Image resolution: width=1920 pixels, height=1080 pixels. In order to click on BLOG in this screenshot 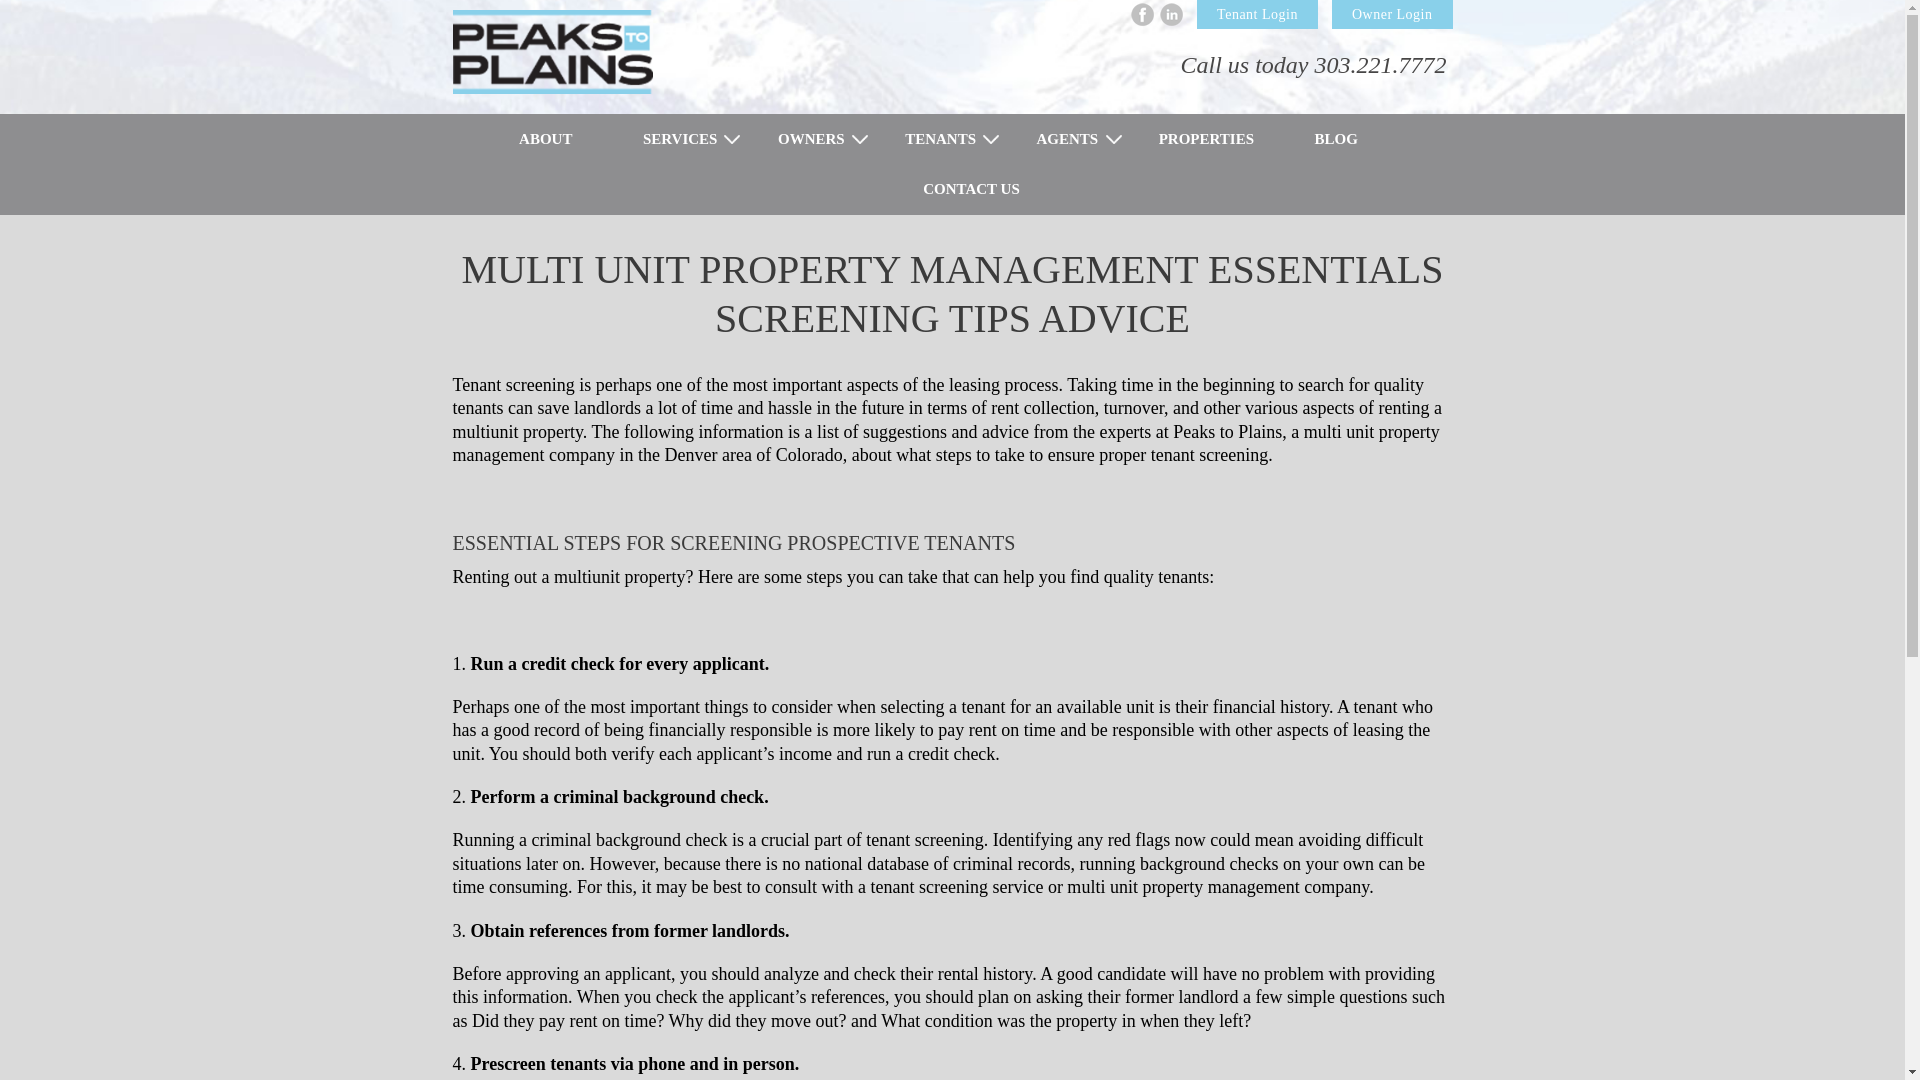, I will do `click(1336, 140)`.